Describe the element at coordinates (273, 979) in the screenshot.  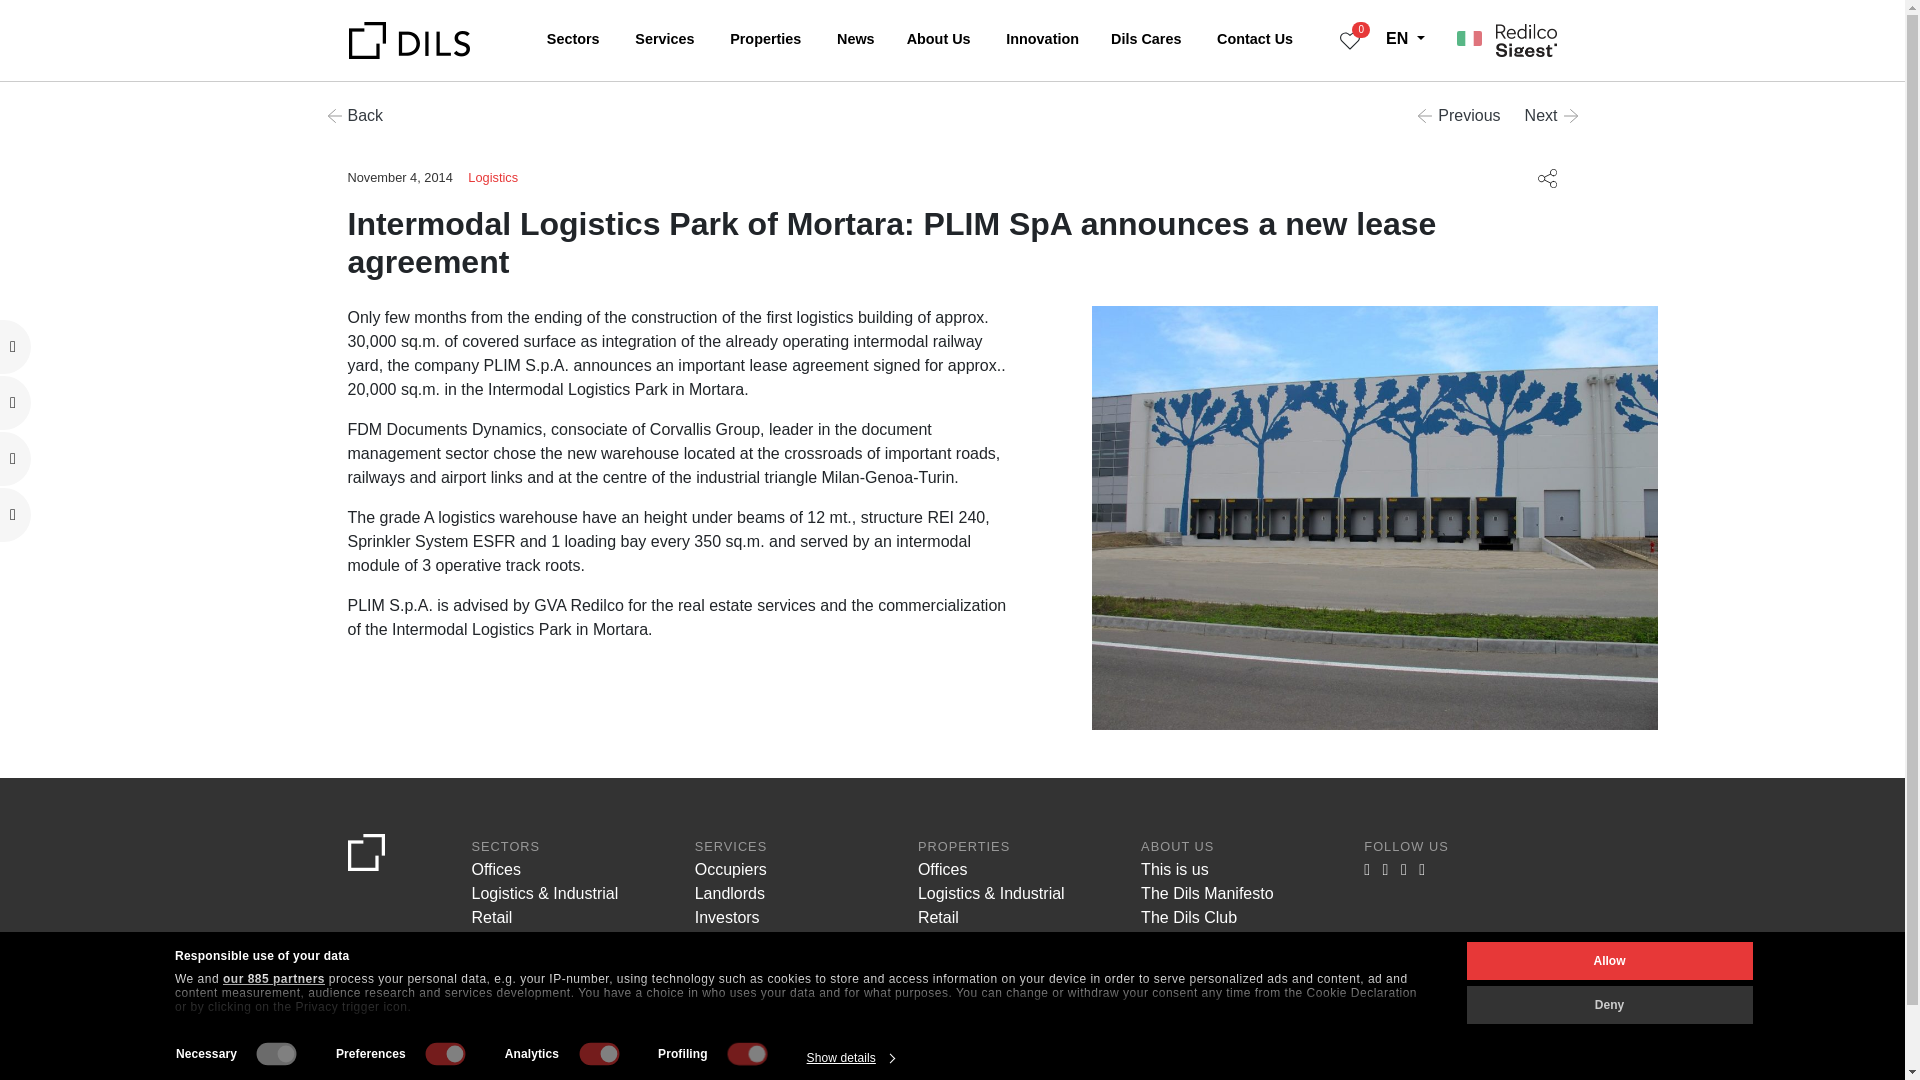
I see `our 885 partners` at that location.